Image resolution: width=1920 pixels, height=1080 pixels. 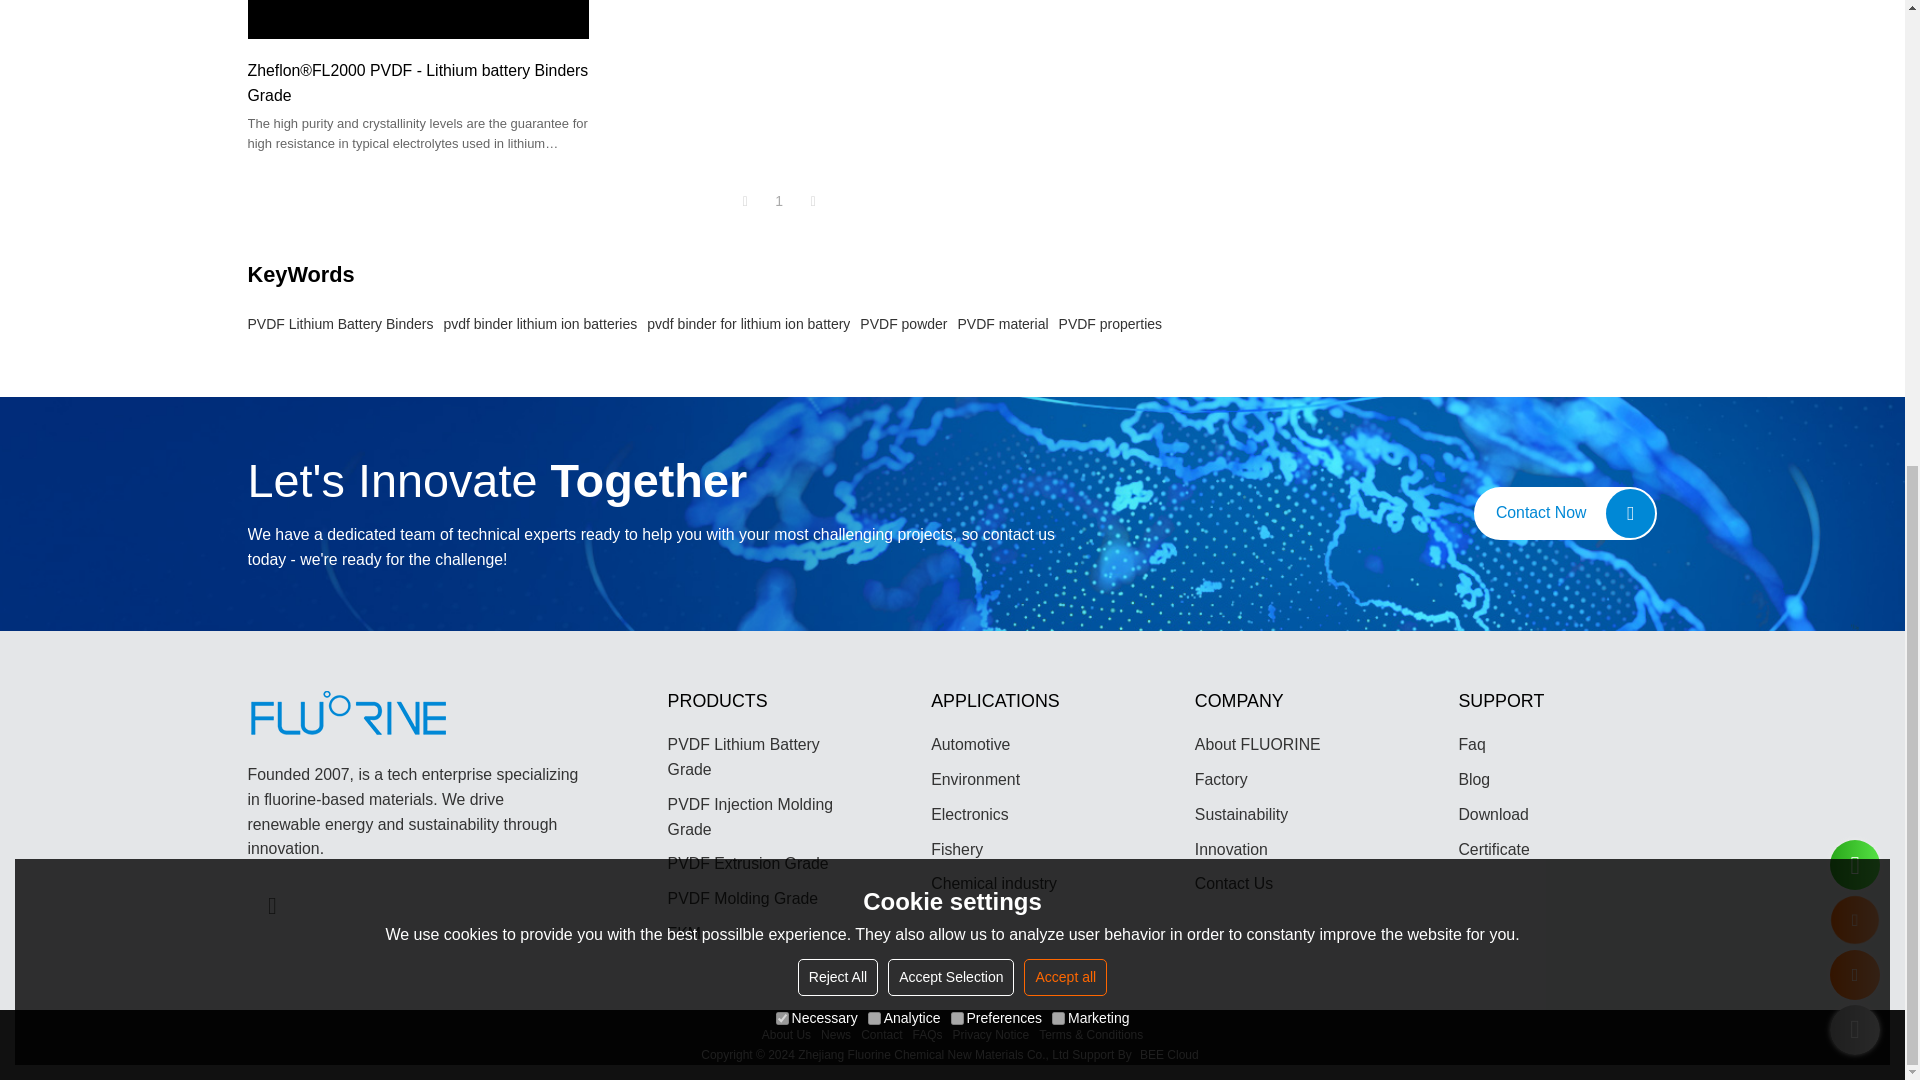 I want to click on on, so click(x=874, y=204).